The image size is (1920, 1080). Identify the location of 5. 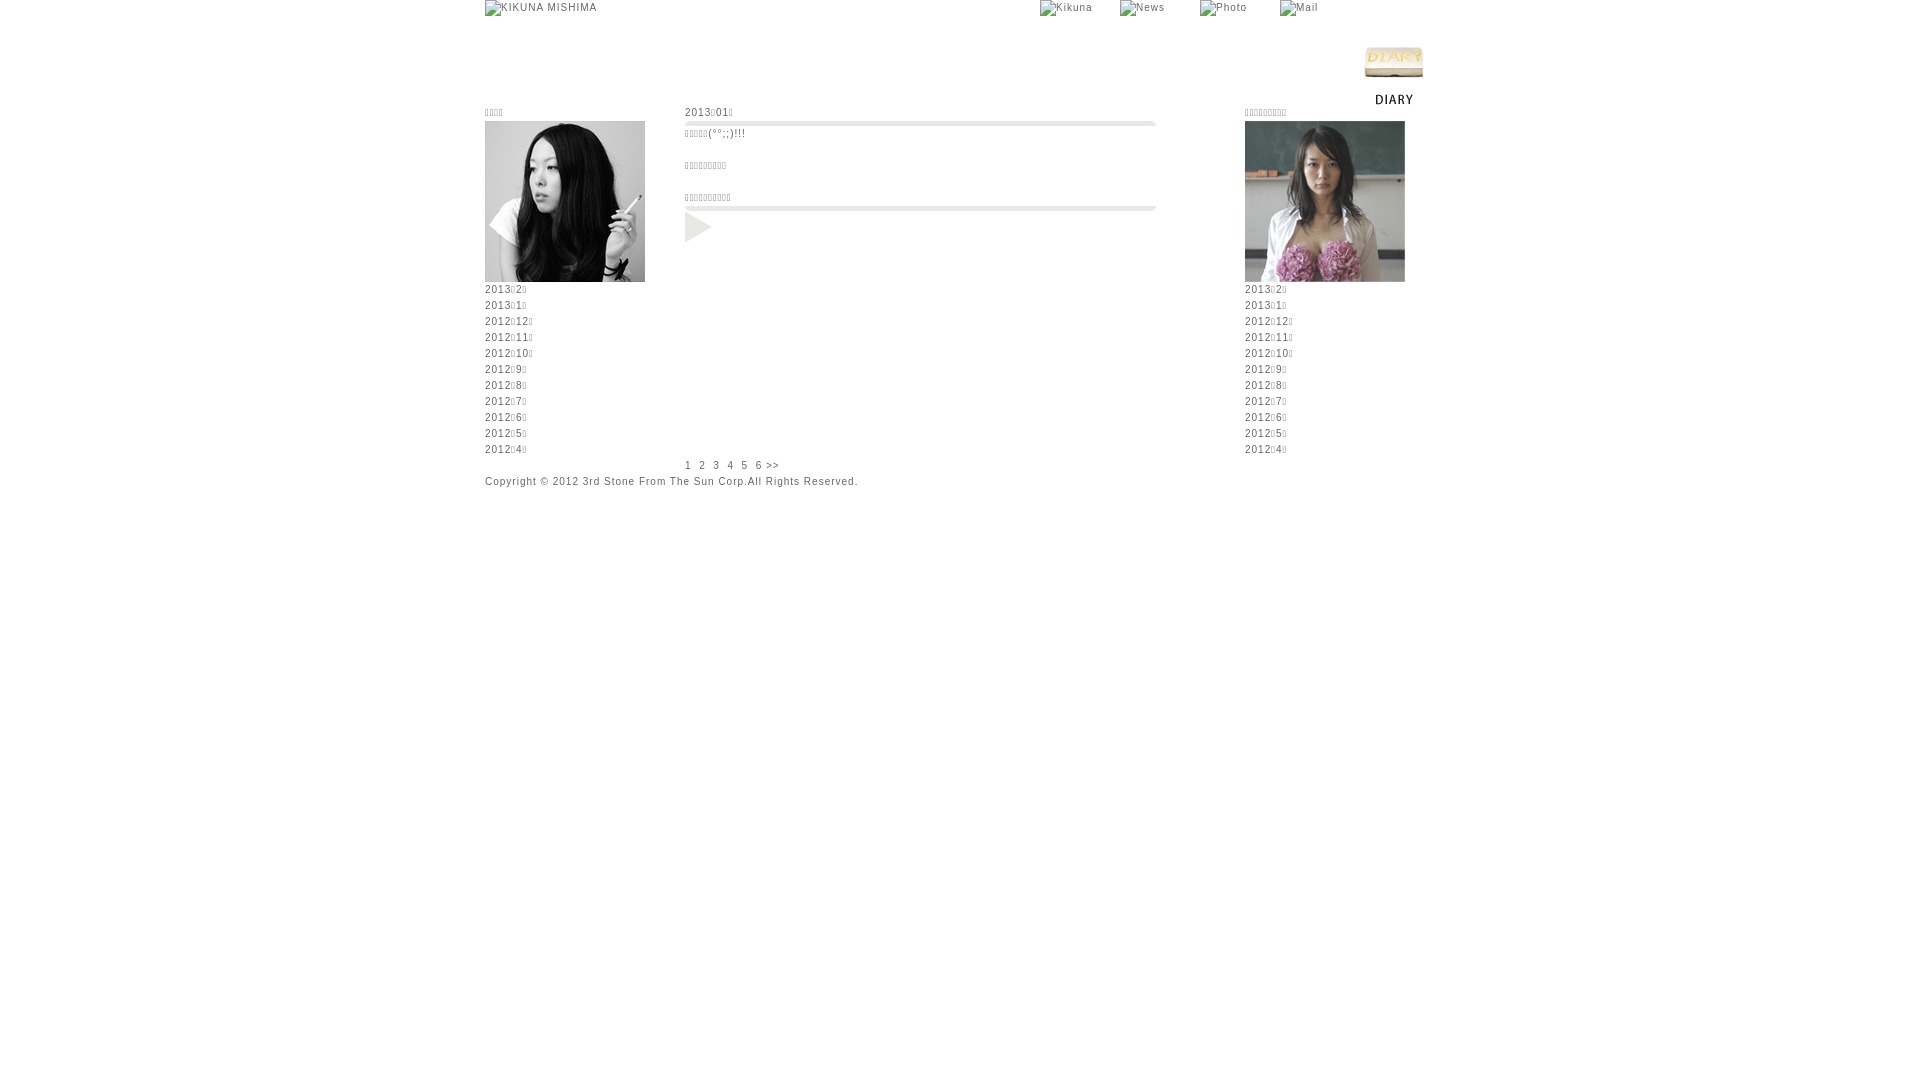
(746, 466).